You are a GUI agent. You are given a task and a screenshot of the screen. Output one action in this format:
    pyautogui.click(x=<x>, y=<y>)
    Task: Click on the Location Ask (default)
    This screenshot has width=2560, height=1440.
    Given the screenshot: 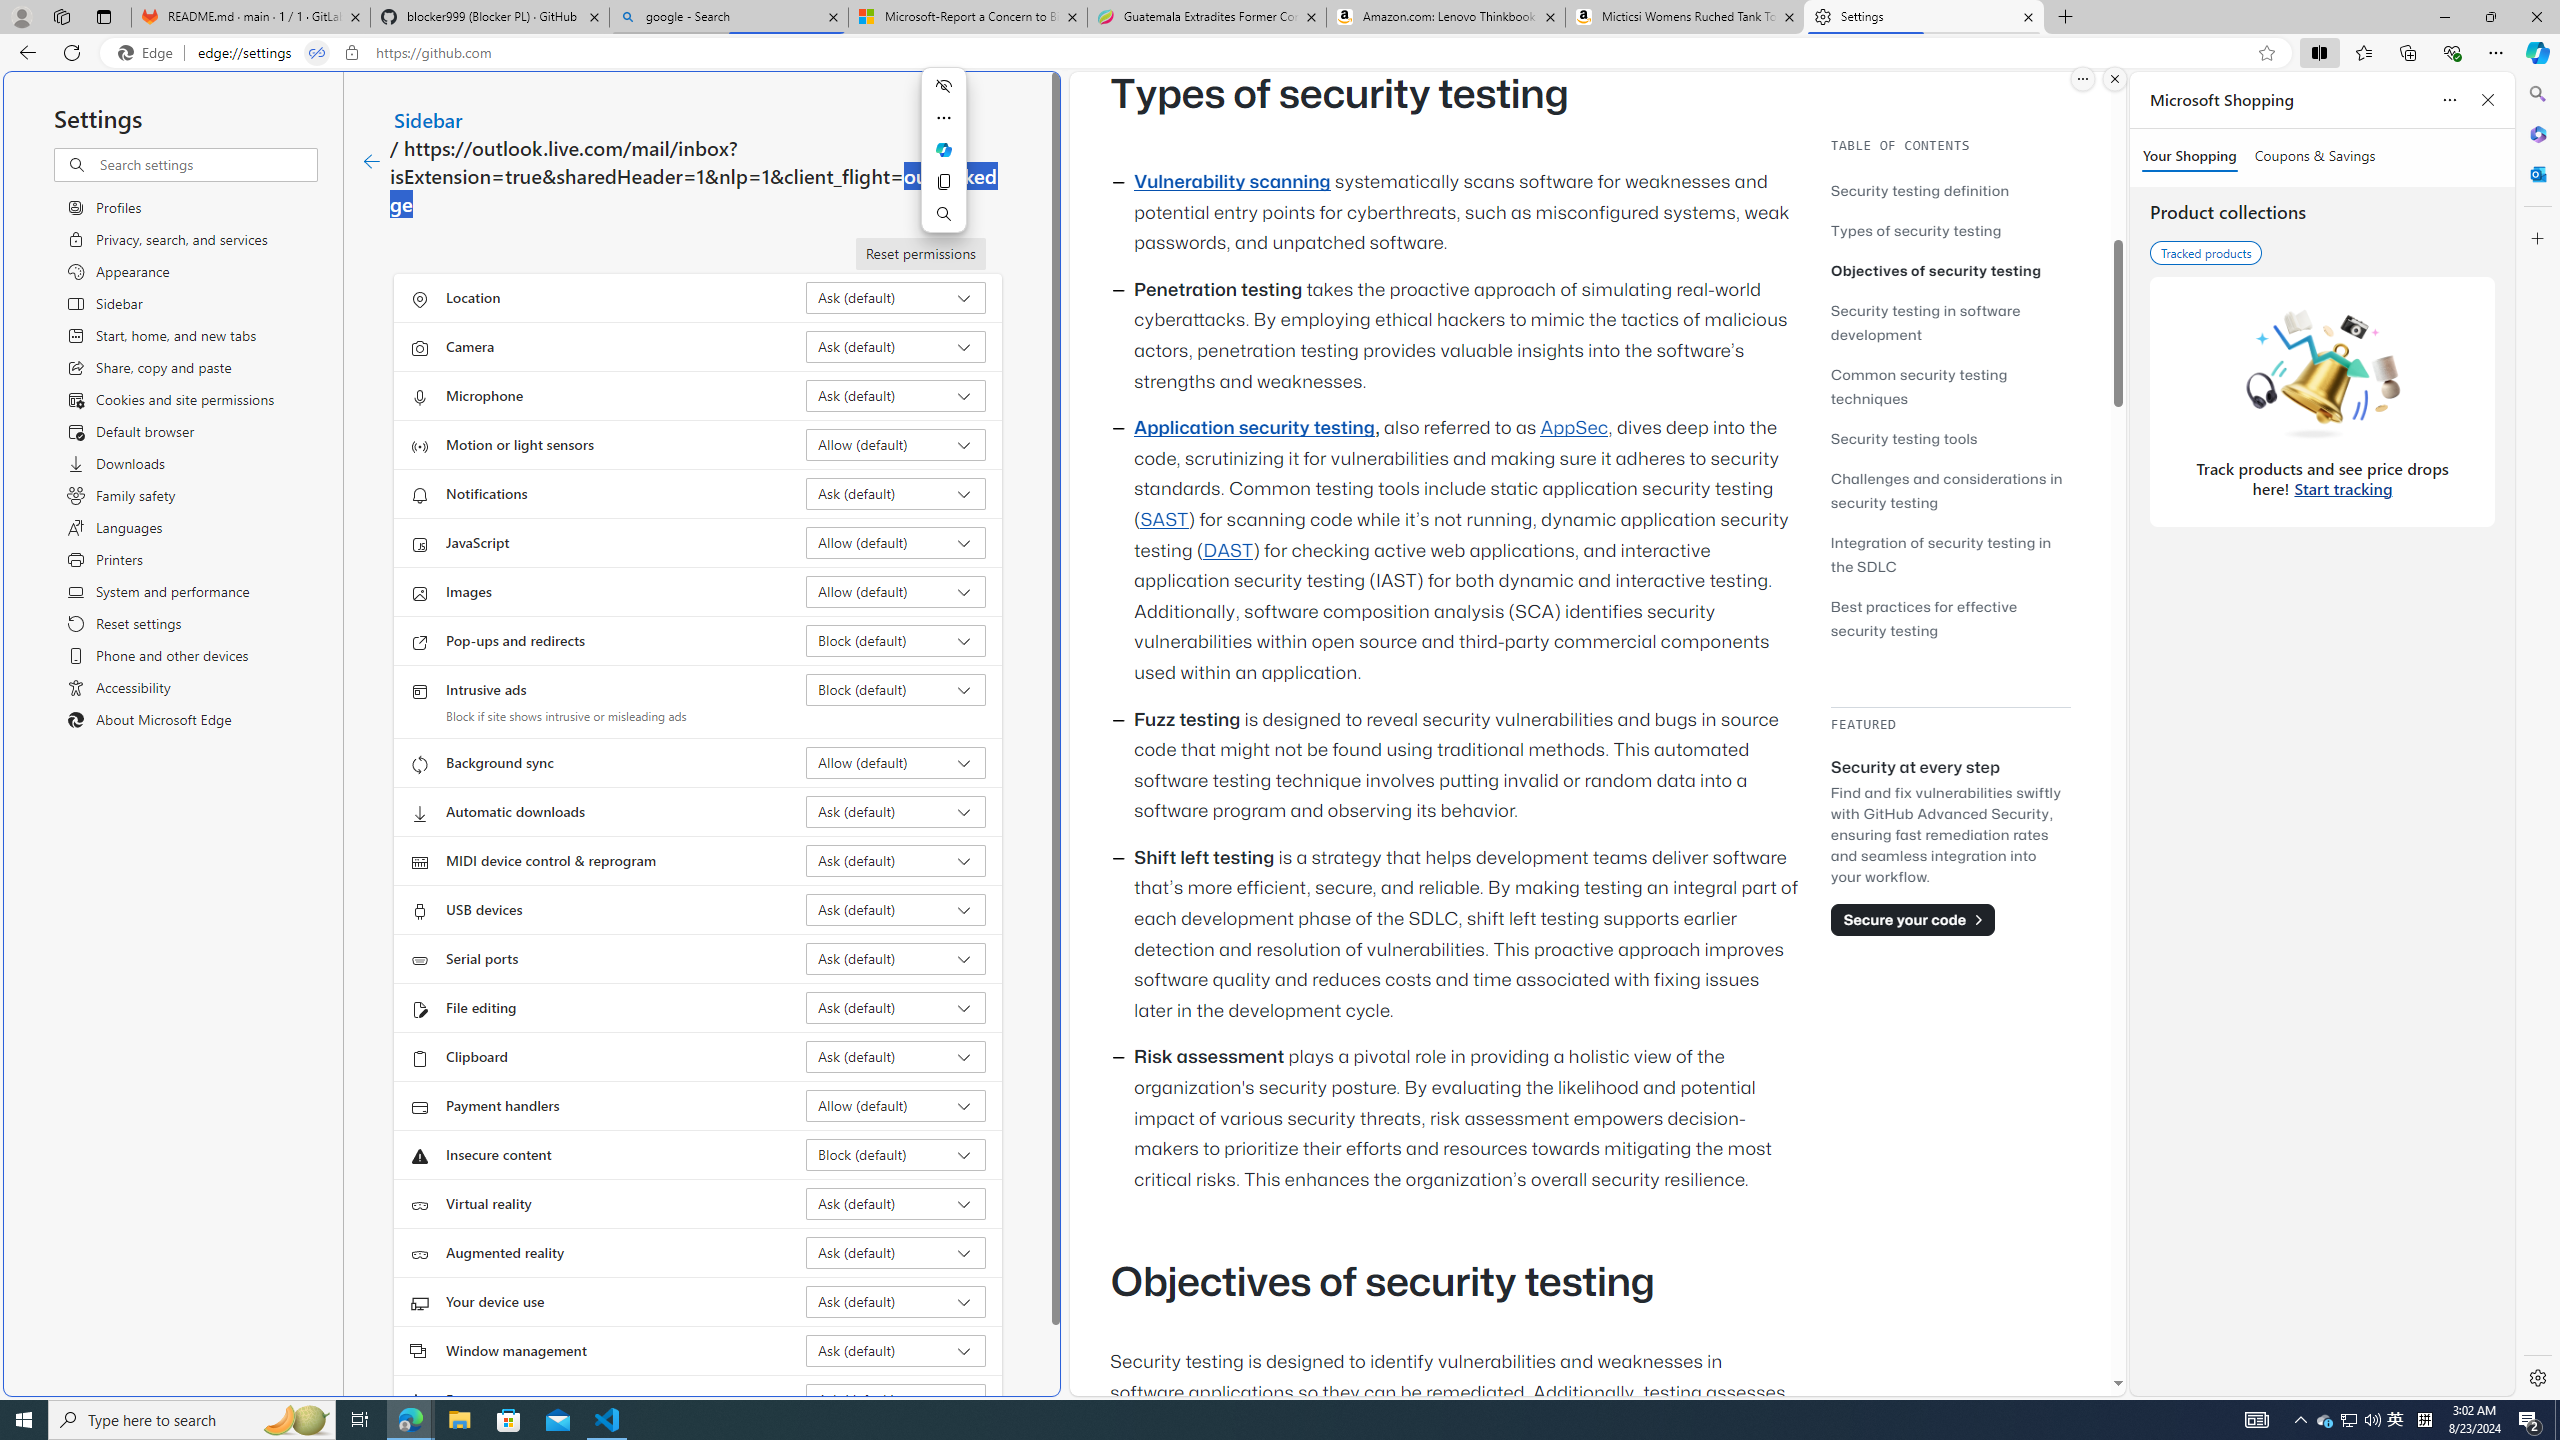 What is the action you would take?
    pyautogui.click(x=896, y=298)
    